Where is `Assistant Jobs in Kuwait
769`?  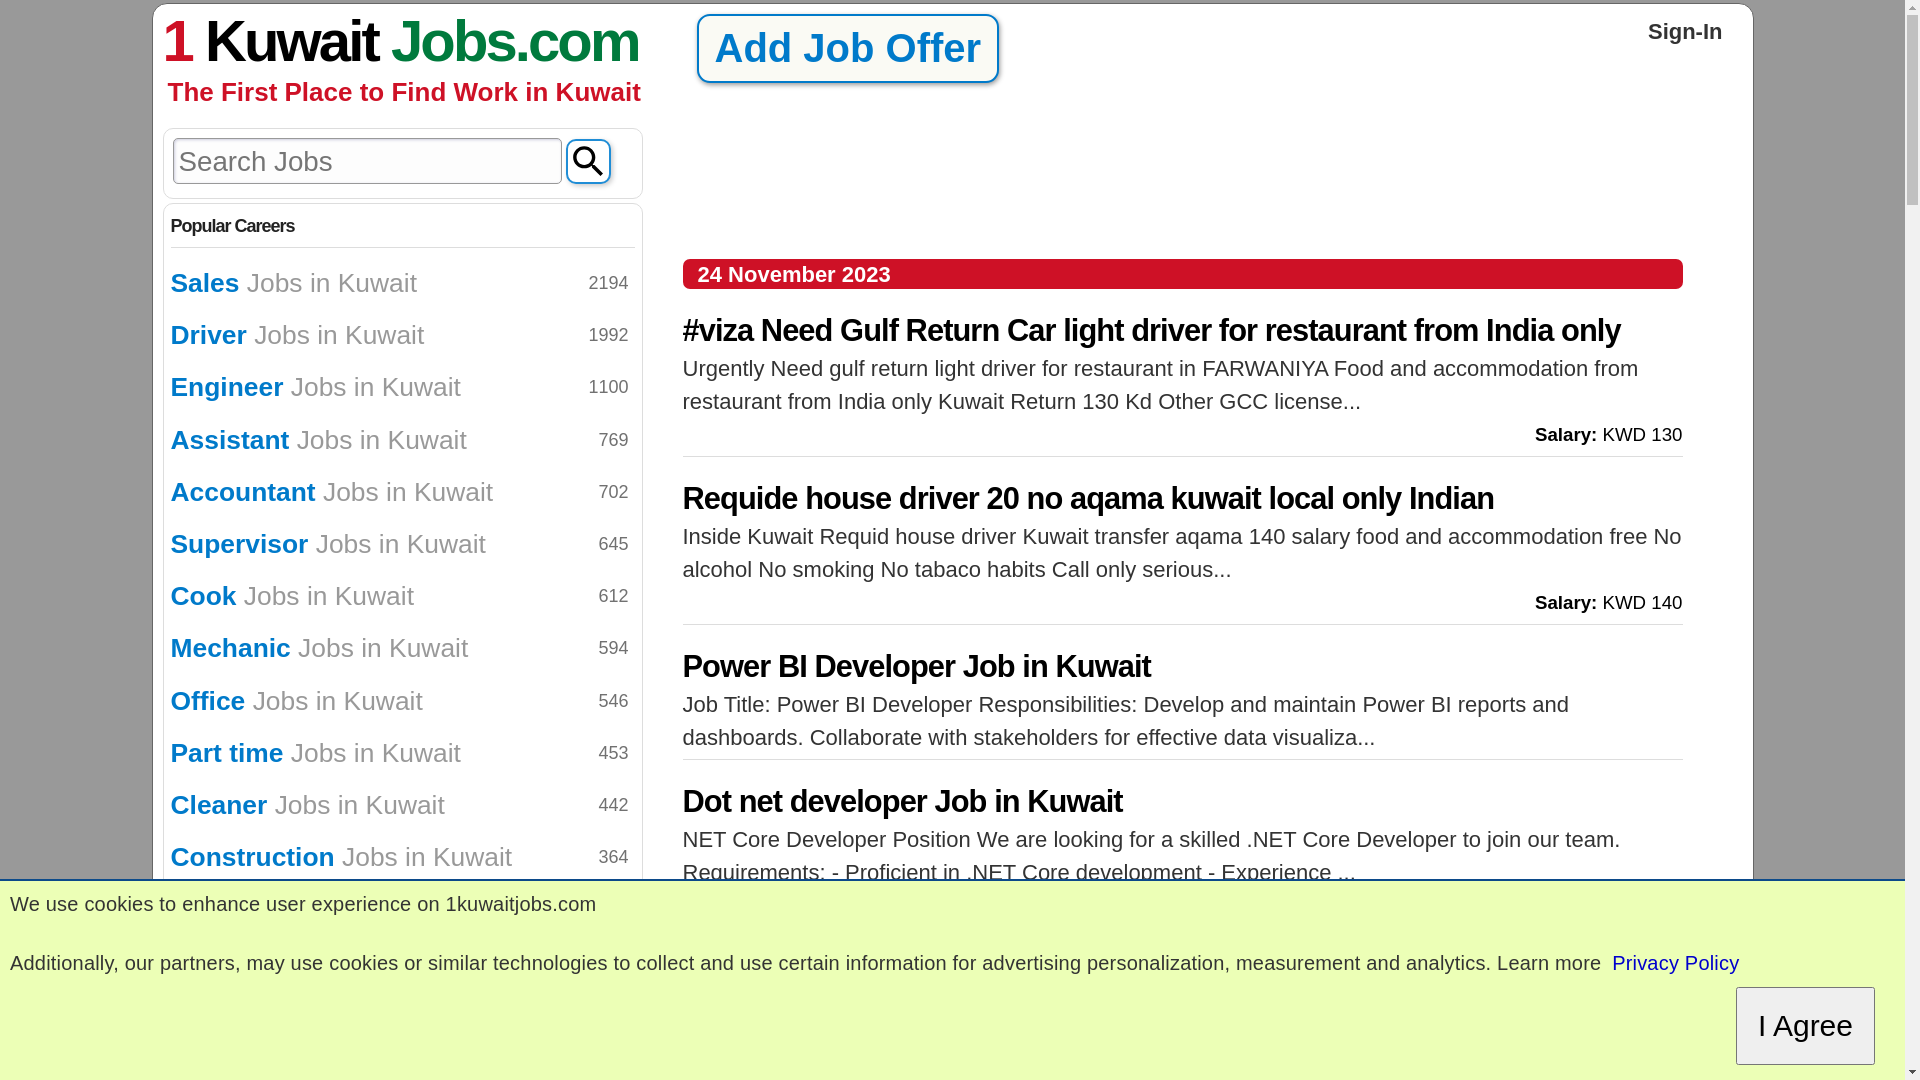 Assistant Jobs in Kuwait
769 is located at coordinates (402, 439).